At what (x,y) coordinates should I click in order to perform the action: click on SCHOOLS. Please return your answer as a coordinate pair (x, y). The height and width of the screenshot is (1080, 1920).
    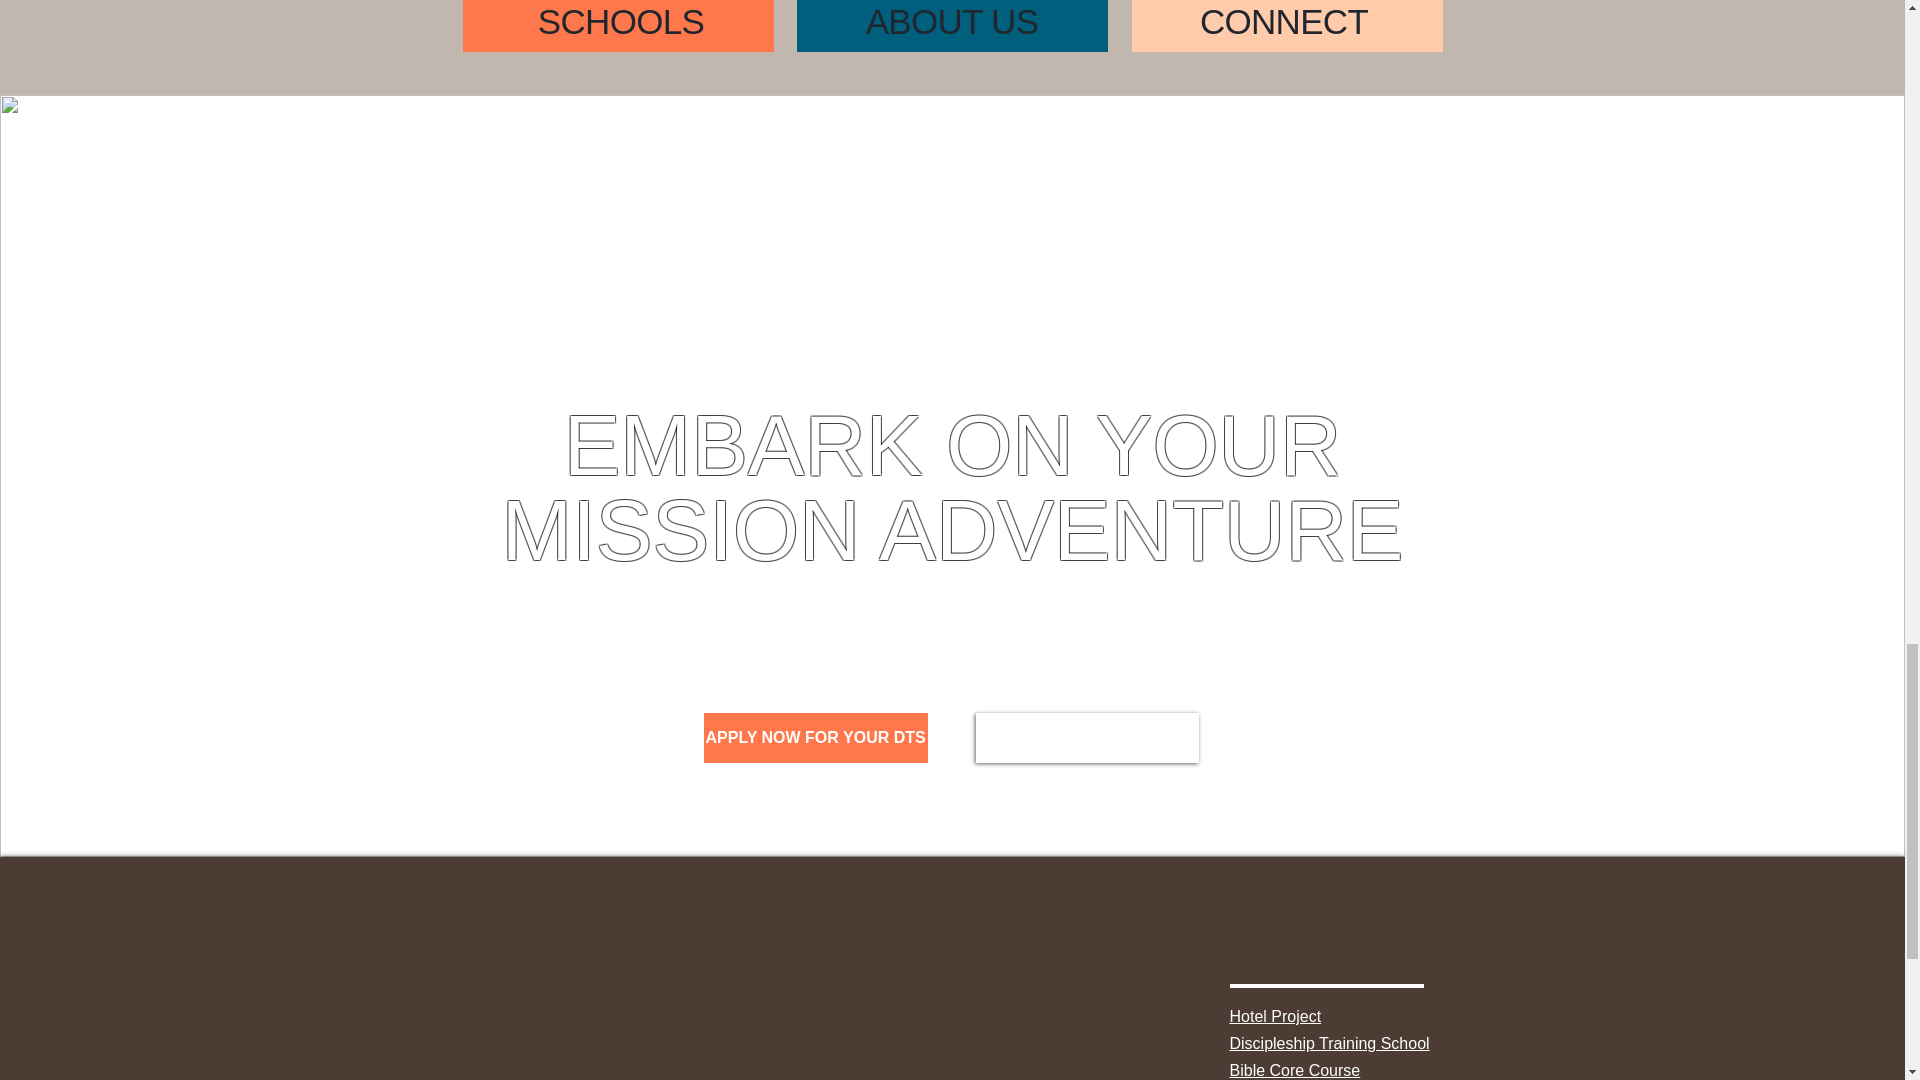
    Looking at the image, I should click on (620, 22).